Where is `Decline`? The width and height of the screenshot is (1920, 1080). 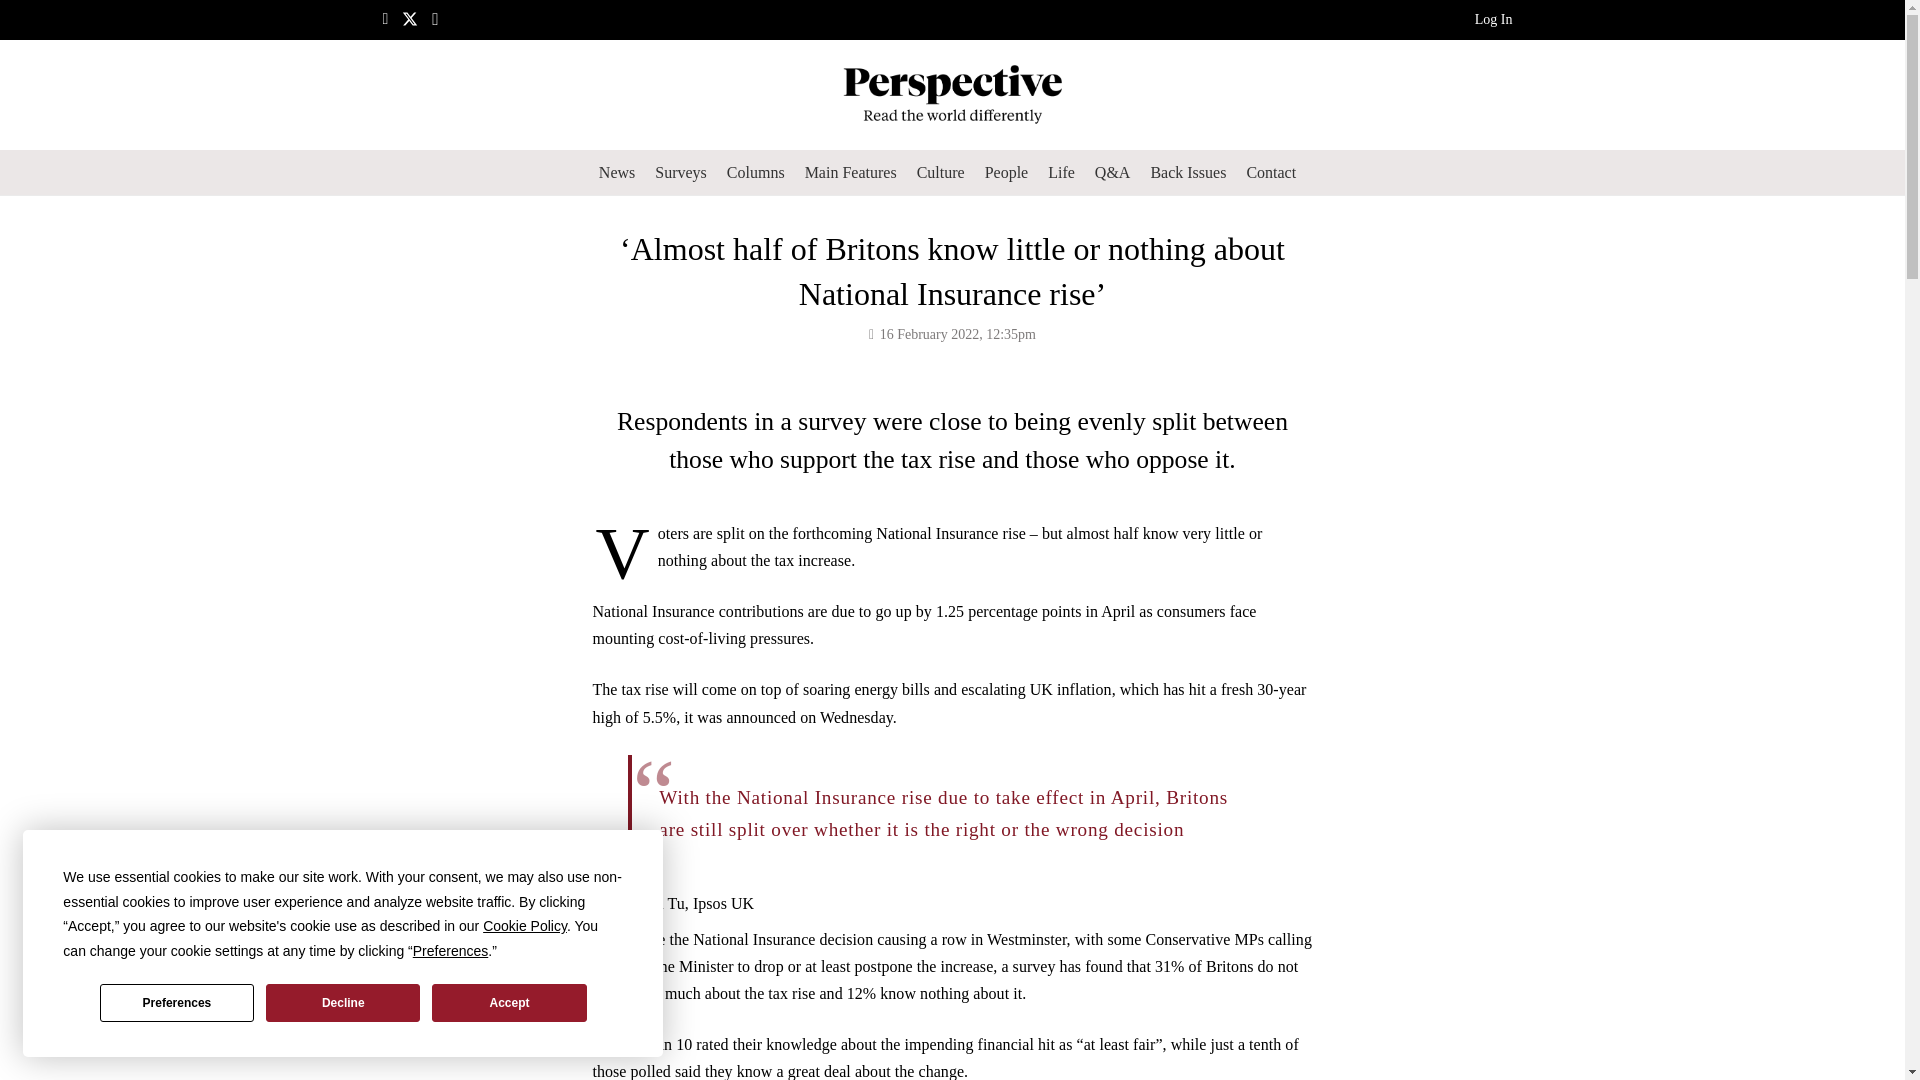
Decline is located at coordinates (343, 1002).